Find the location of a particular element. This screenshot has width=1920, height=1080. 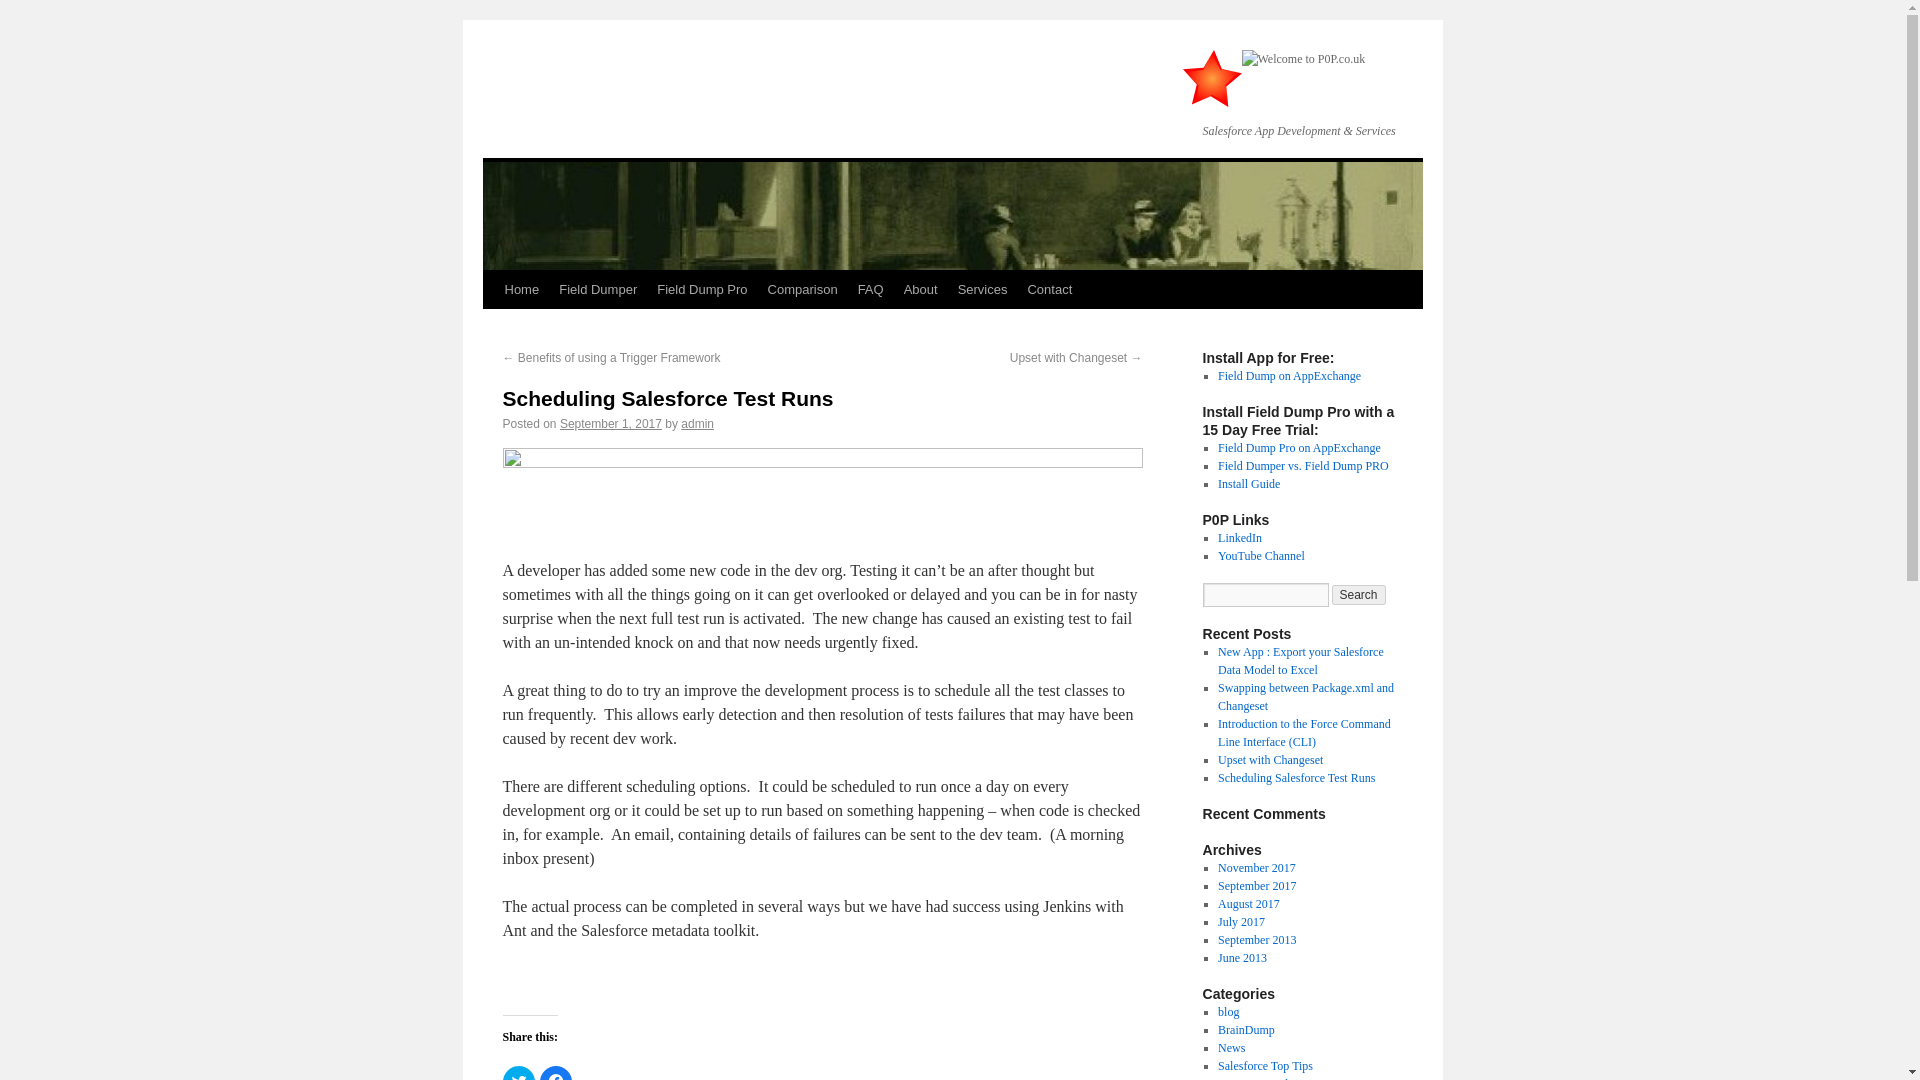

New App : Export your Salesforce Data Model to Excel is located at coordinates (1300, 660).